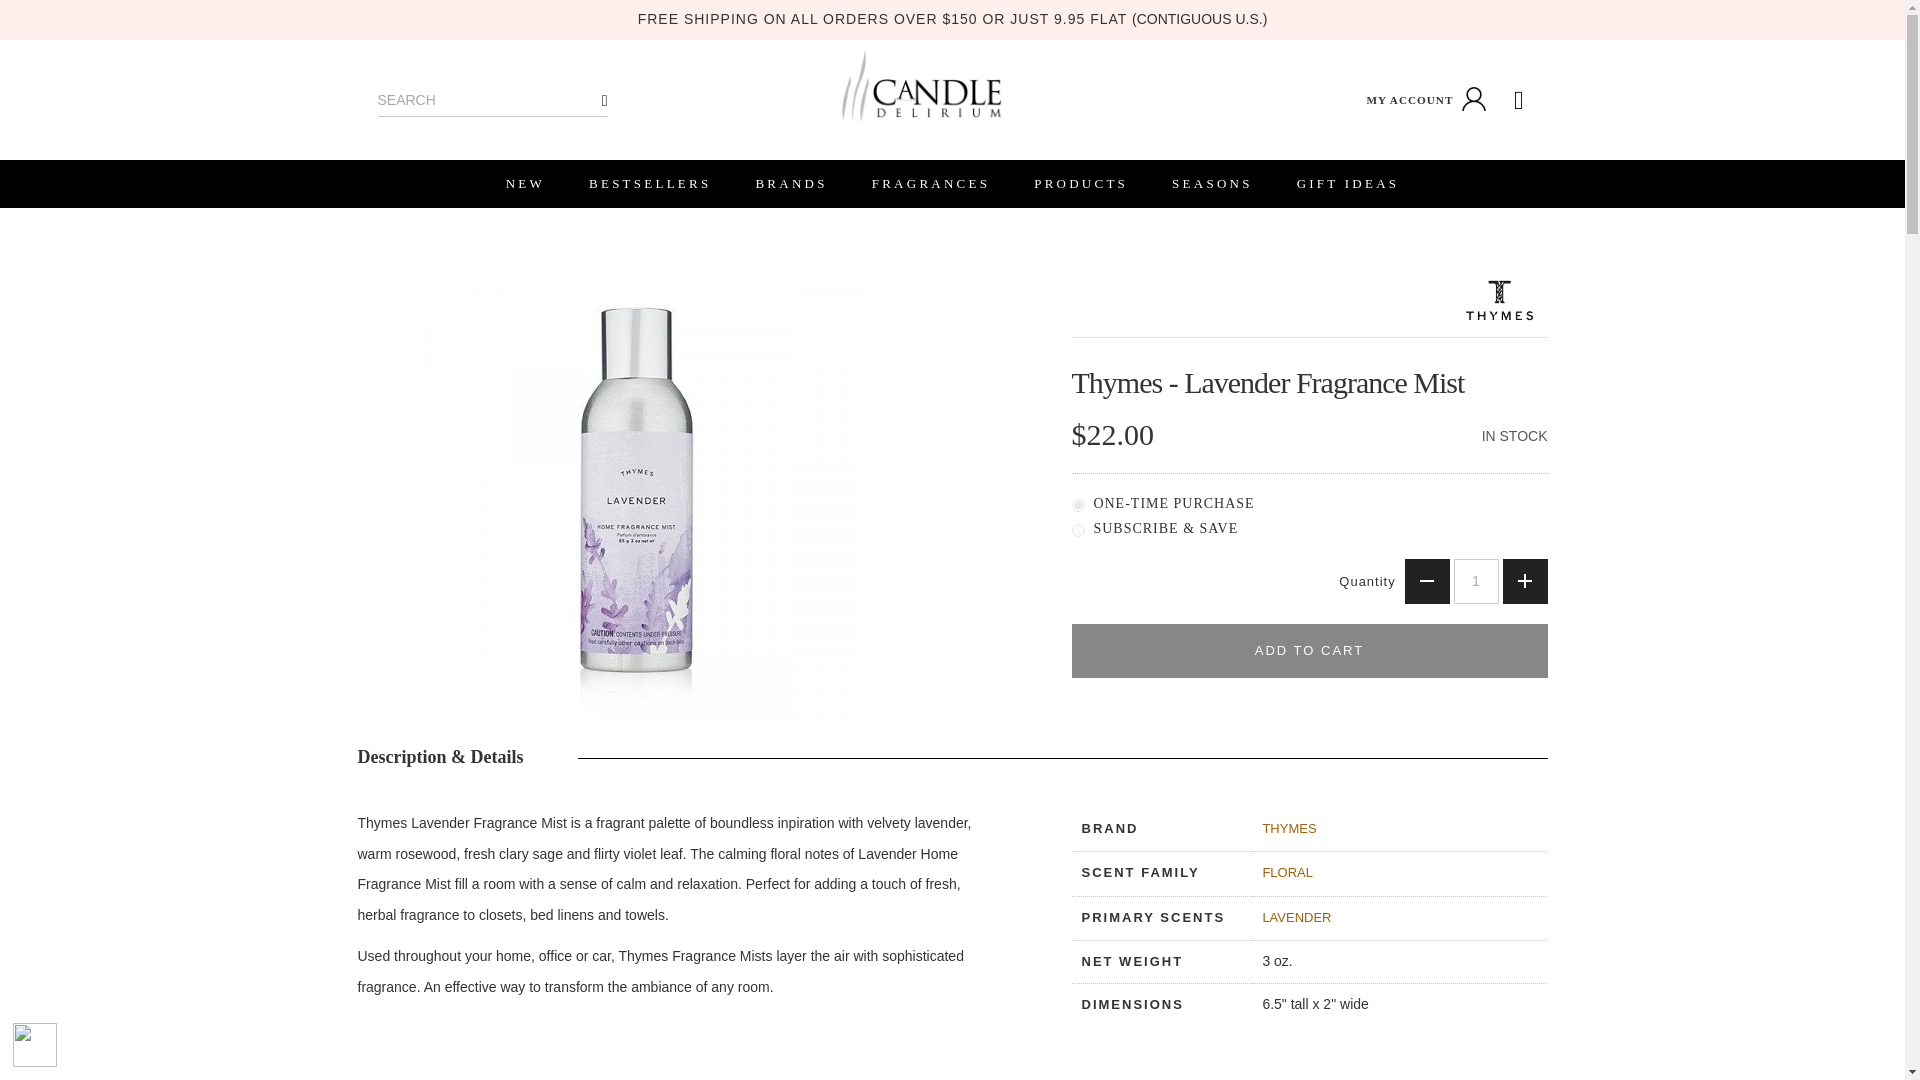 This screenshot has width=1920, height=1080. Describe the element at coordinates (1428, 100) in the screenshot. I see `MY ACCOUNT` at that location.